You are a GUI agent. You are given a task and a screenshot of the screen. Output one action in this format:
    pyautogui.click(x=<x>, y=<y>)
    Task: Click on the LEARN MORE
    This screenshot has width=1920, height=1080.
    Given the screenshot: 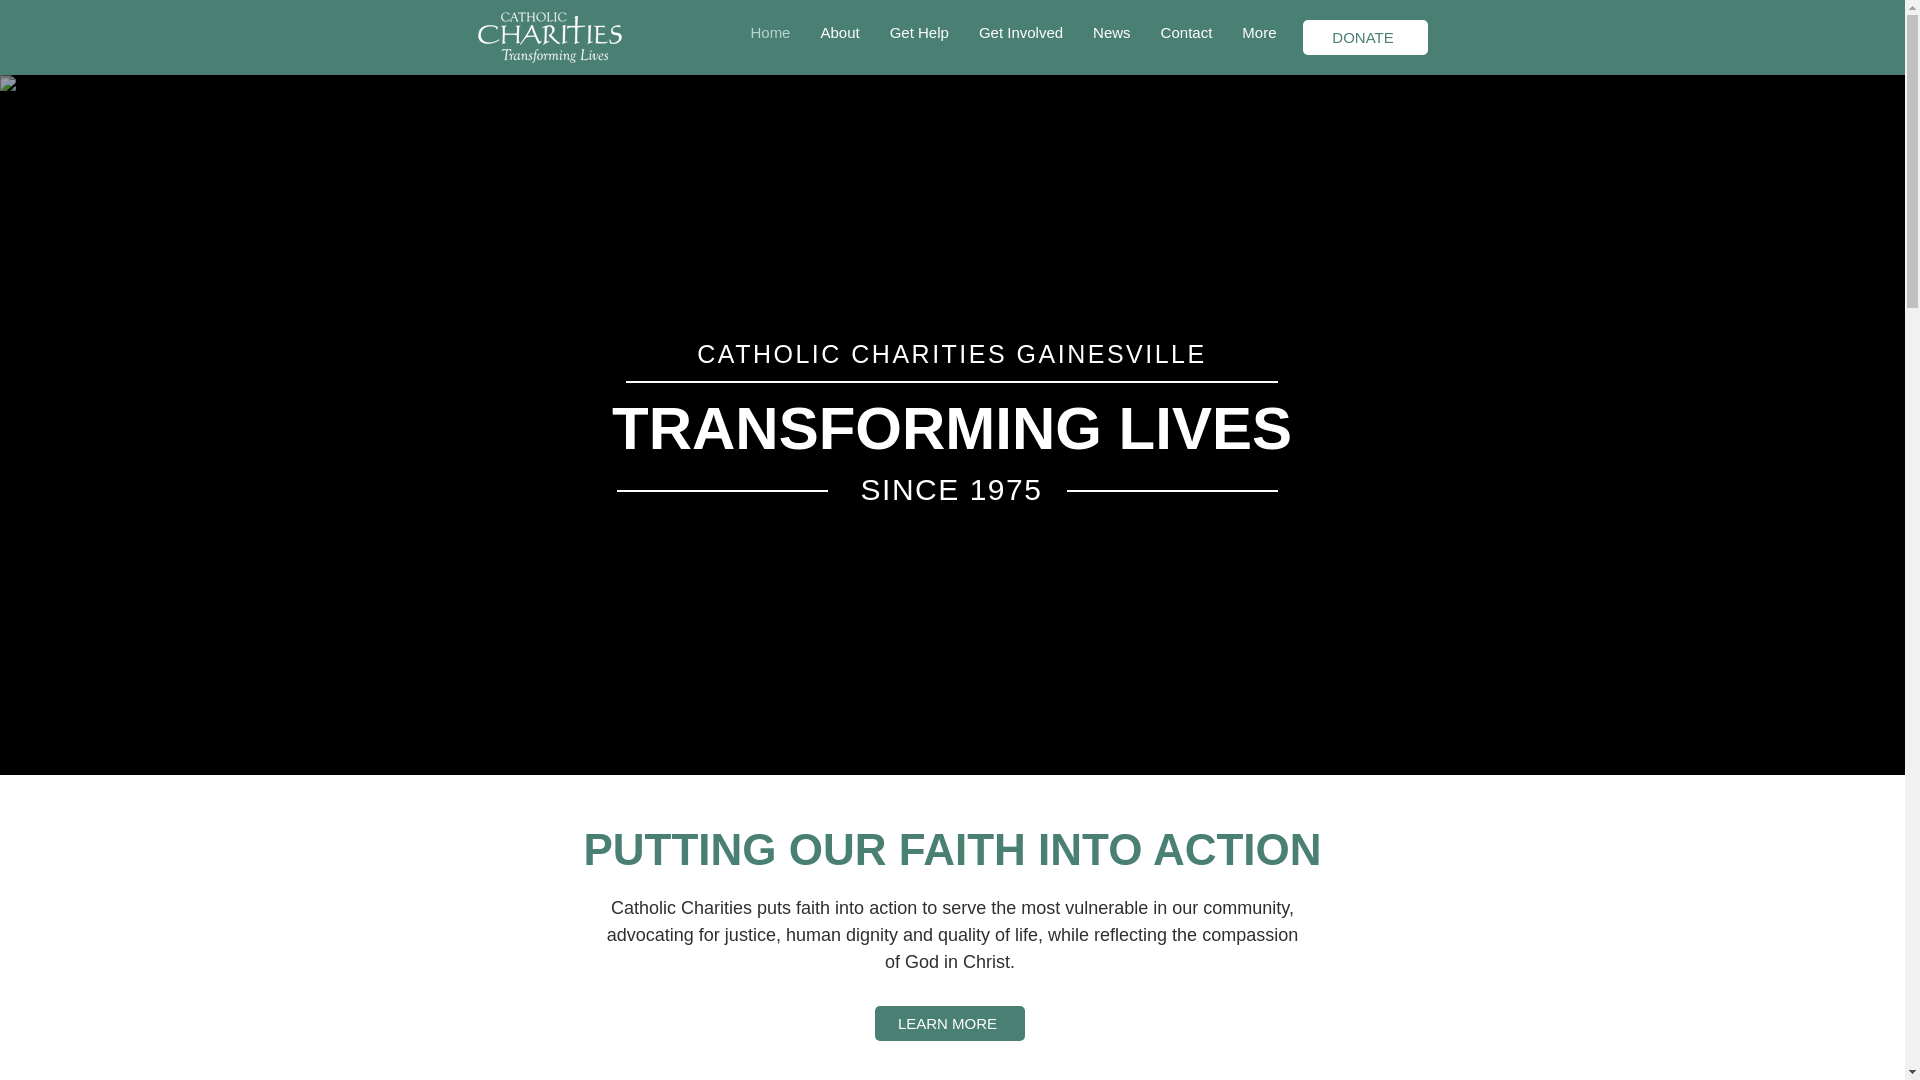 What is the action you would take?
    pyautogui.click(x=948, y=1023)
    